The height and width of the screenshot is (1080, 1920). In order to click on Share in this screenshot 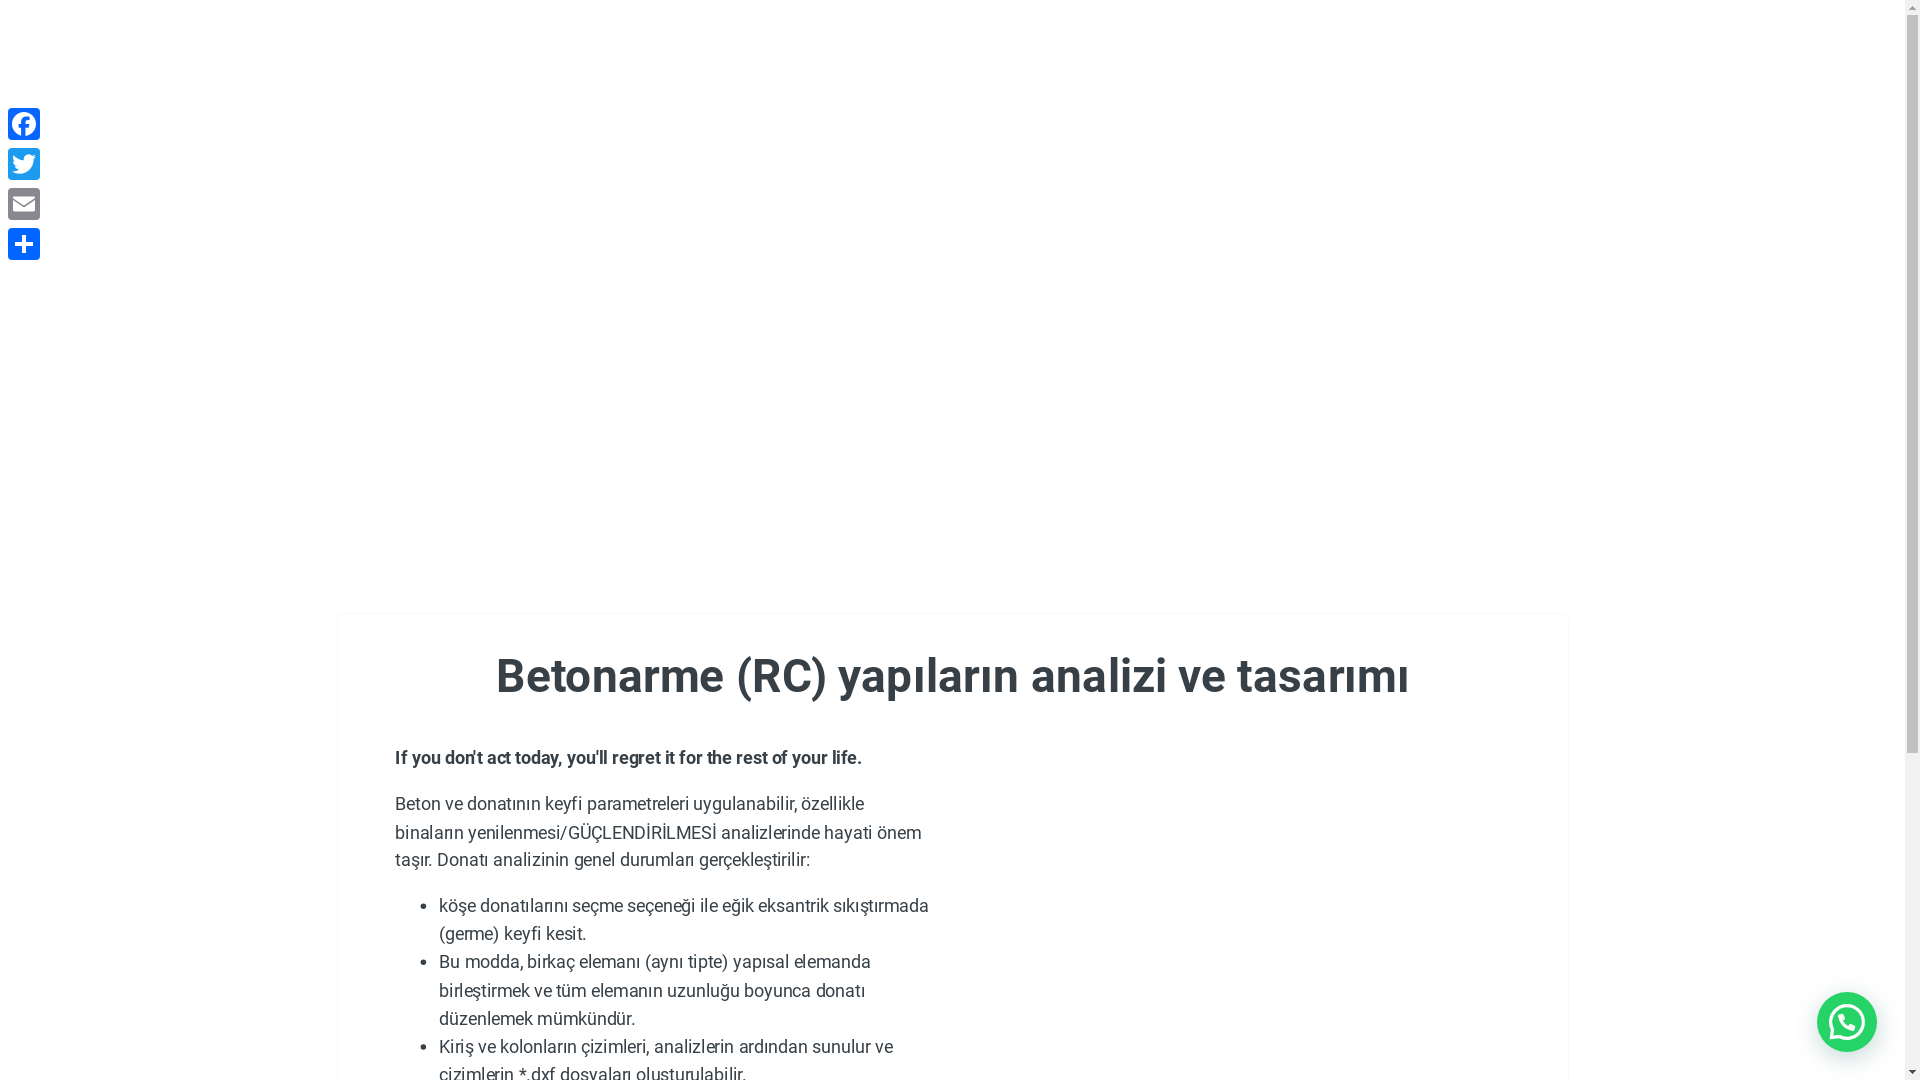, I will do `click(24, 244)`.